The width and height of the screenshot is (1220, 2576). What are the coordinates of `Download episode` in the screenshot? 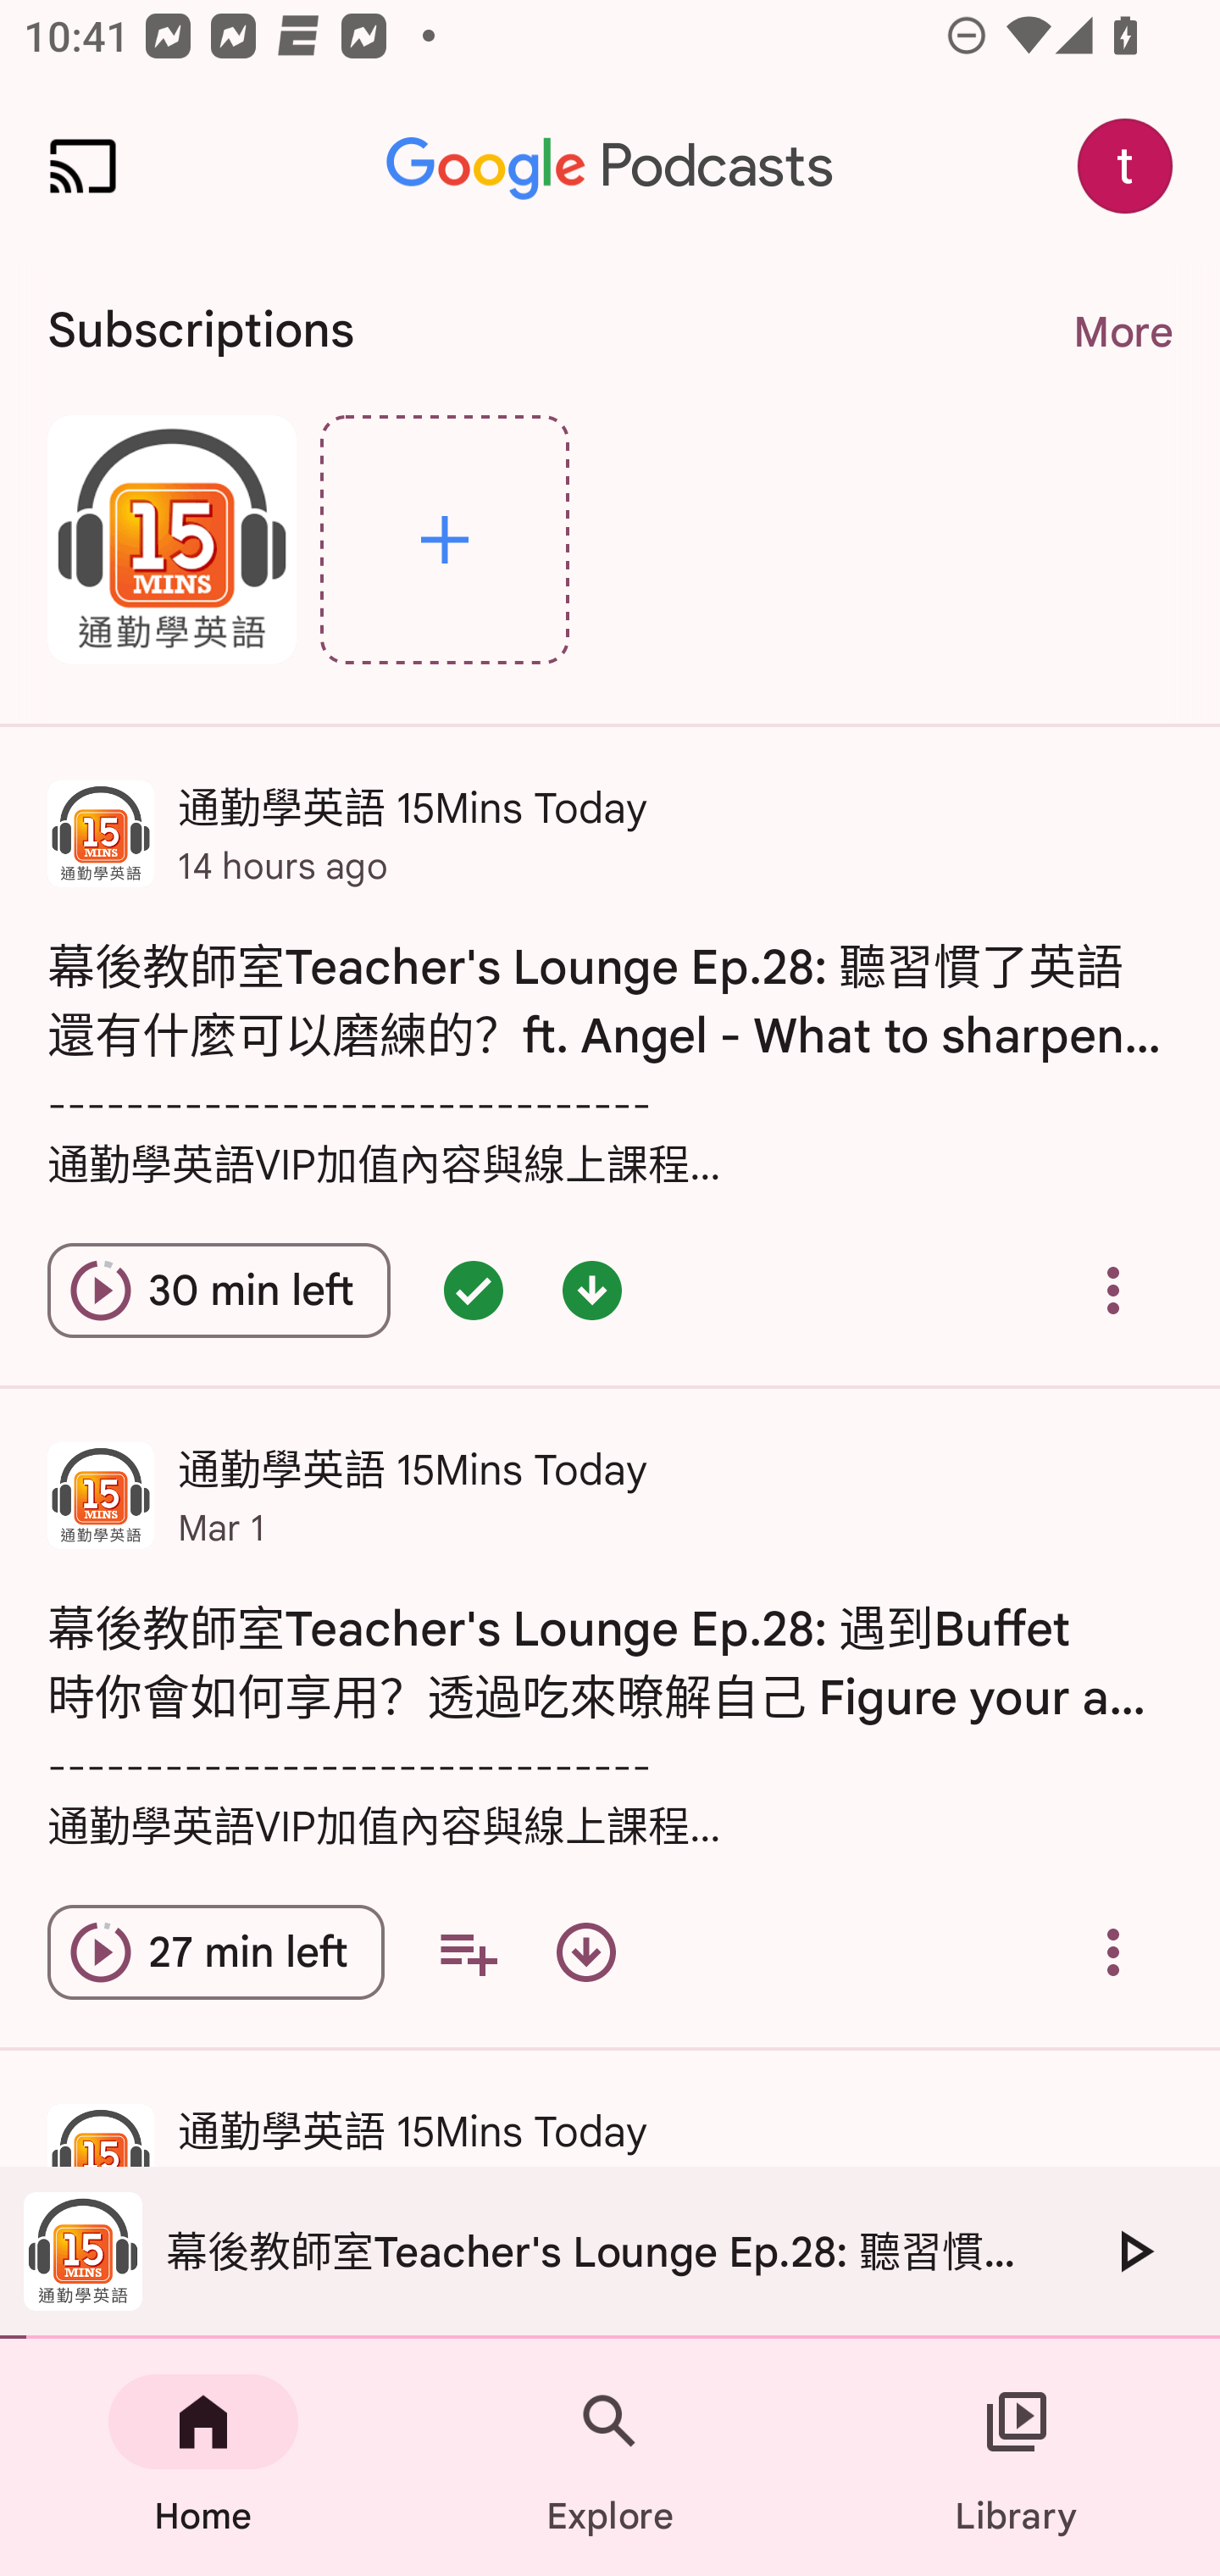 It's located at (586, 1952).